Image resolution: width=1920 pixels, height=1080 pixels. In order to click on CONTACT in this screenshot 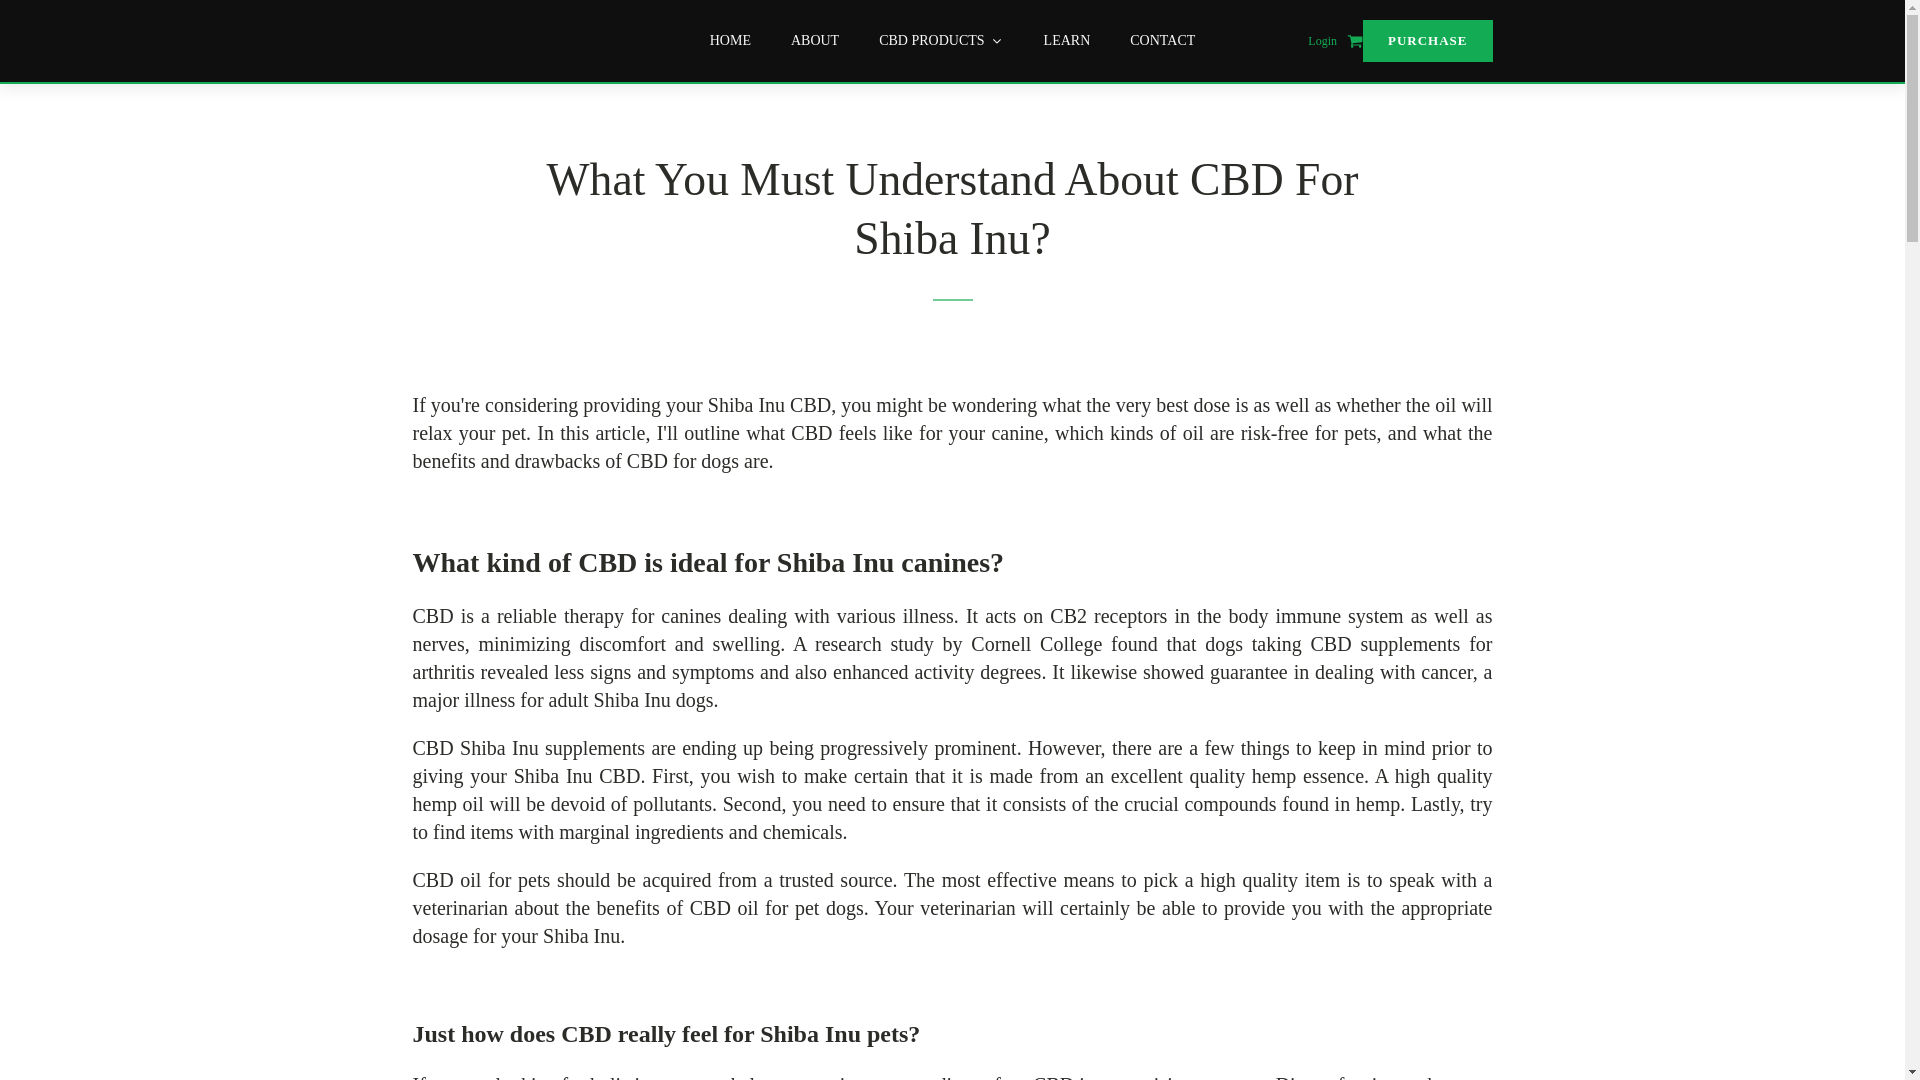, I will do `click(1162, 40)`.